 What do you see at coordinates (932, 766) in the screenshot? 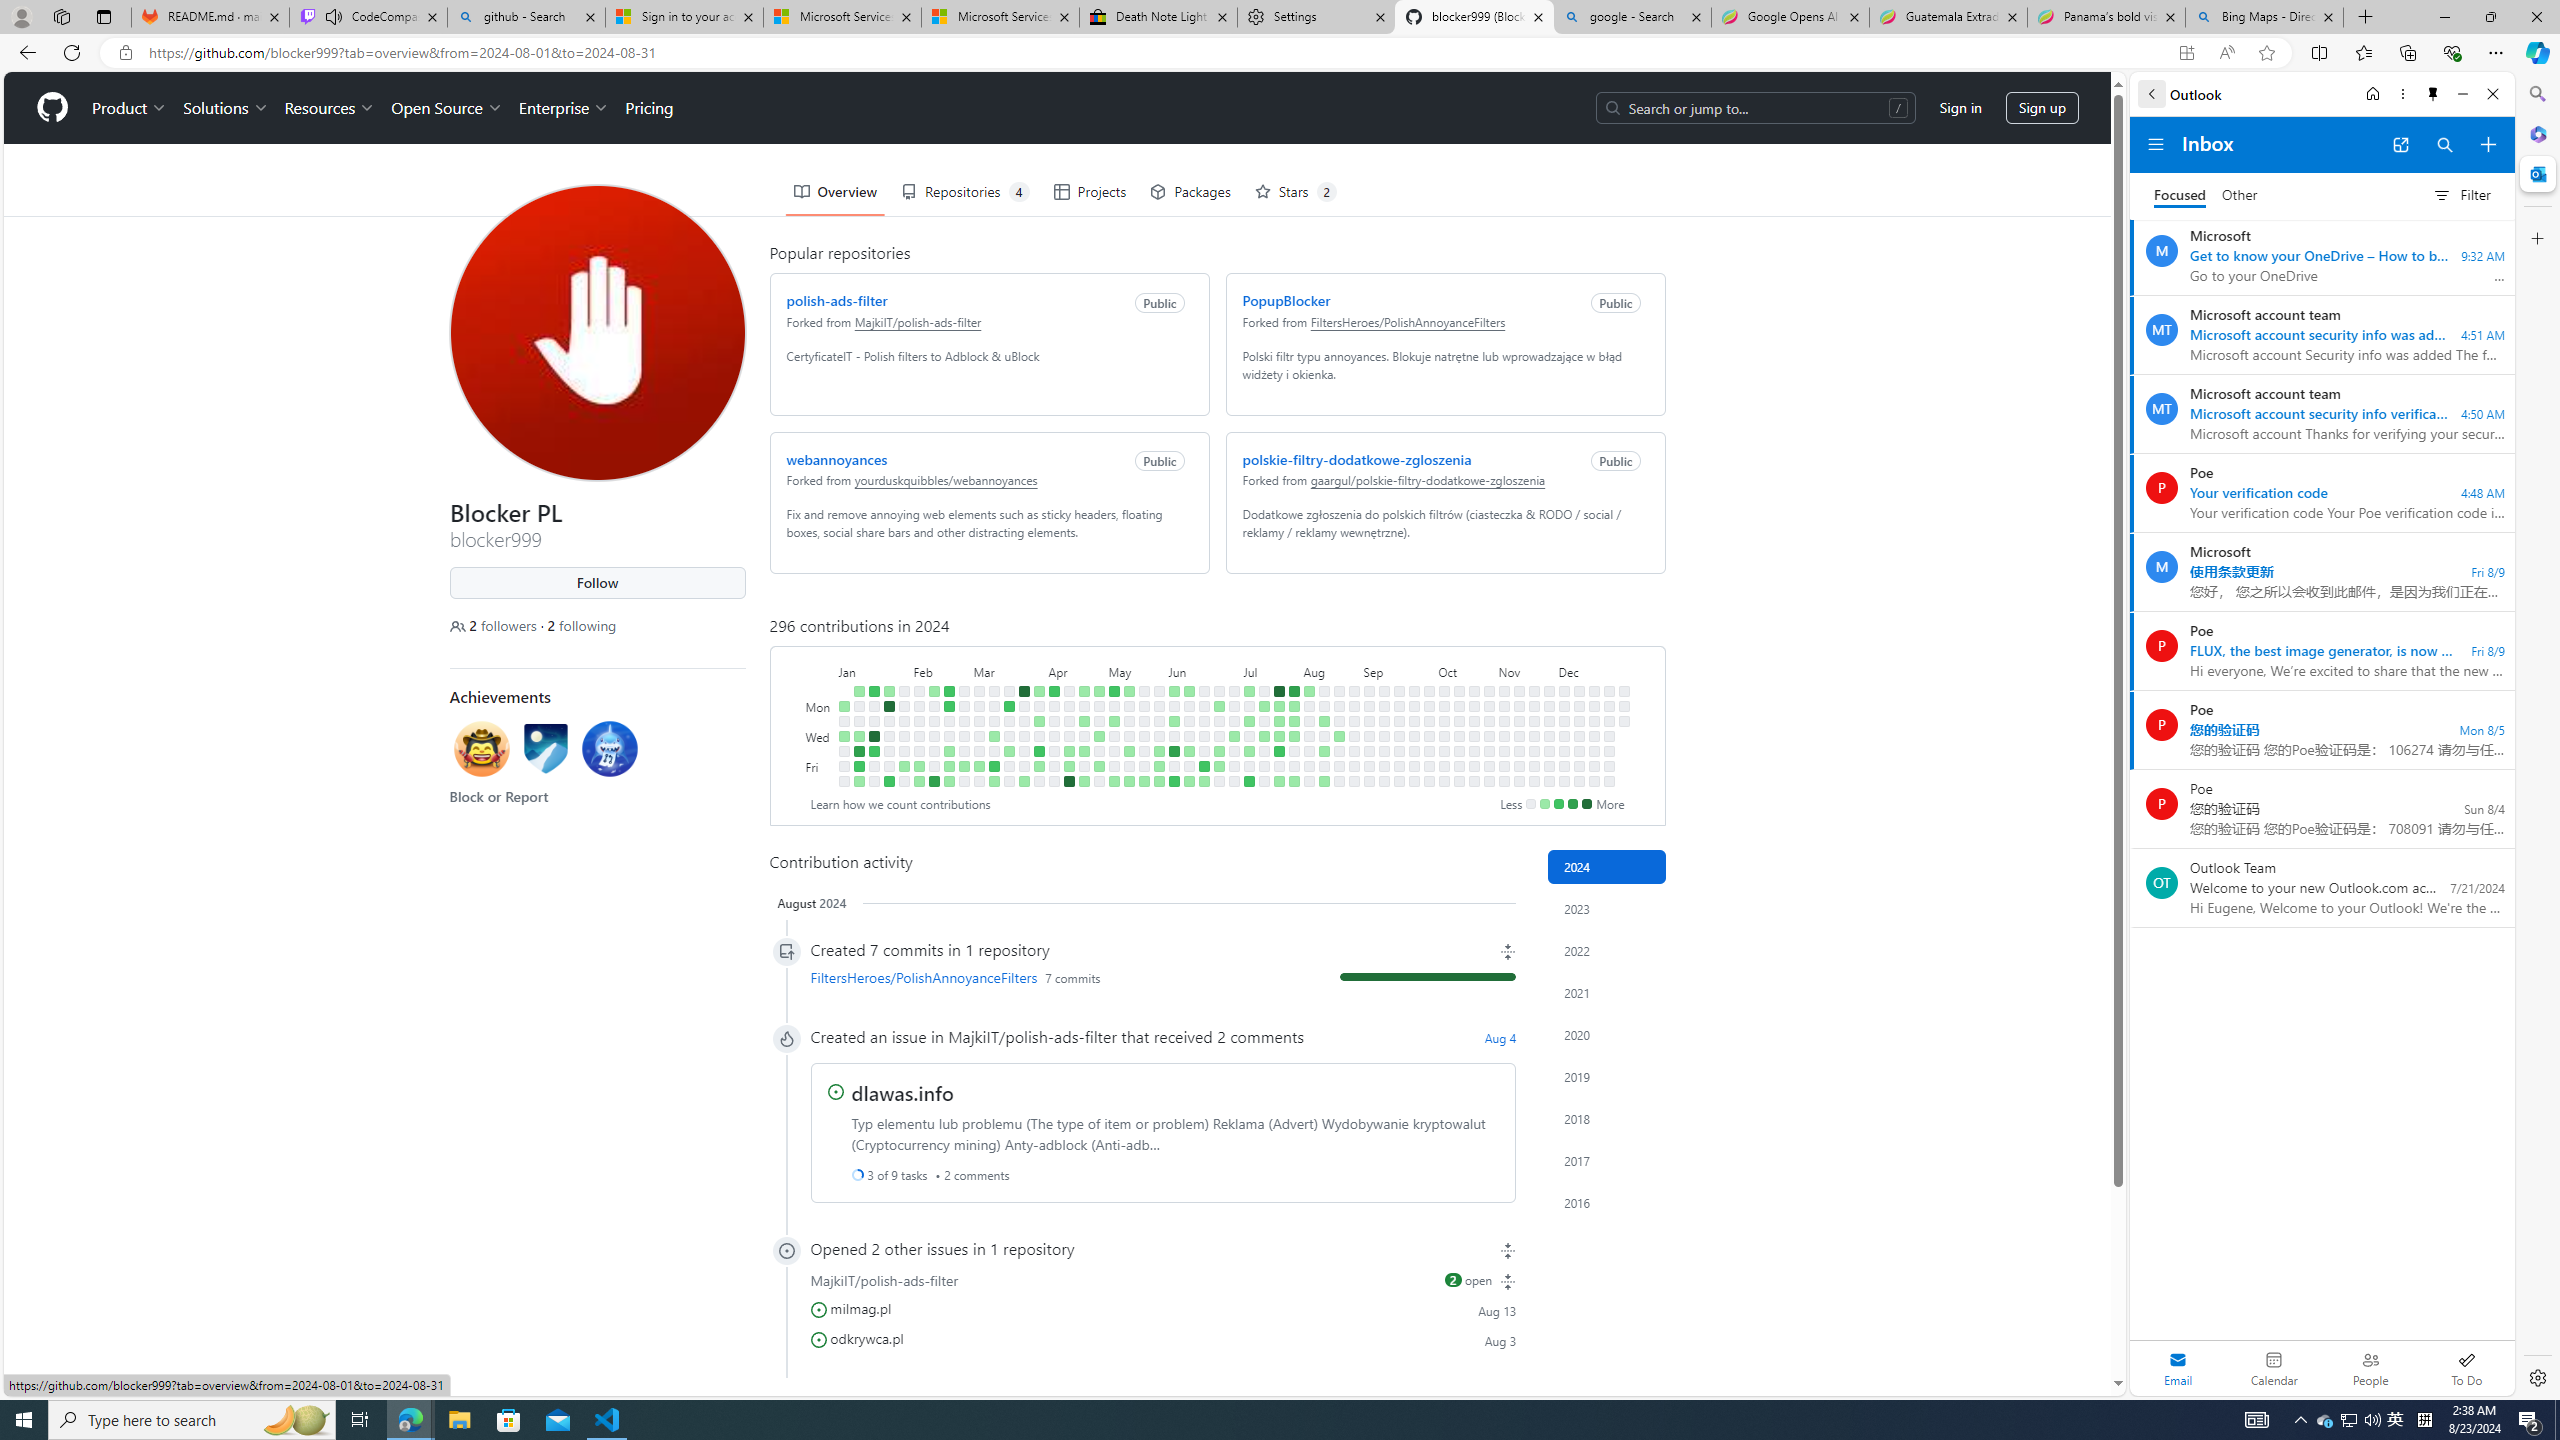
I see `No contributions on February 16th.` at bounding box center [932, 766].